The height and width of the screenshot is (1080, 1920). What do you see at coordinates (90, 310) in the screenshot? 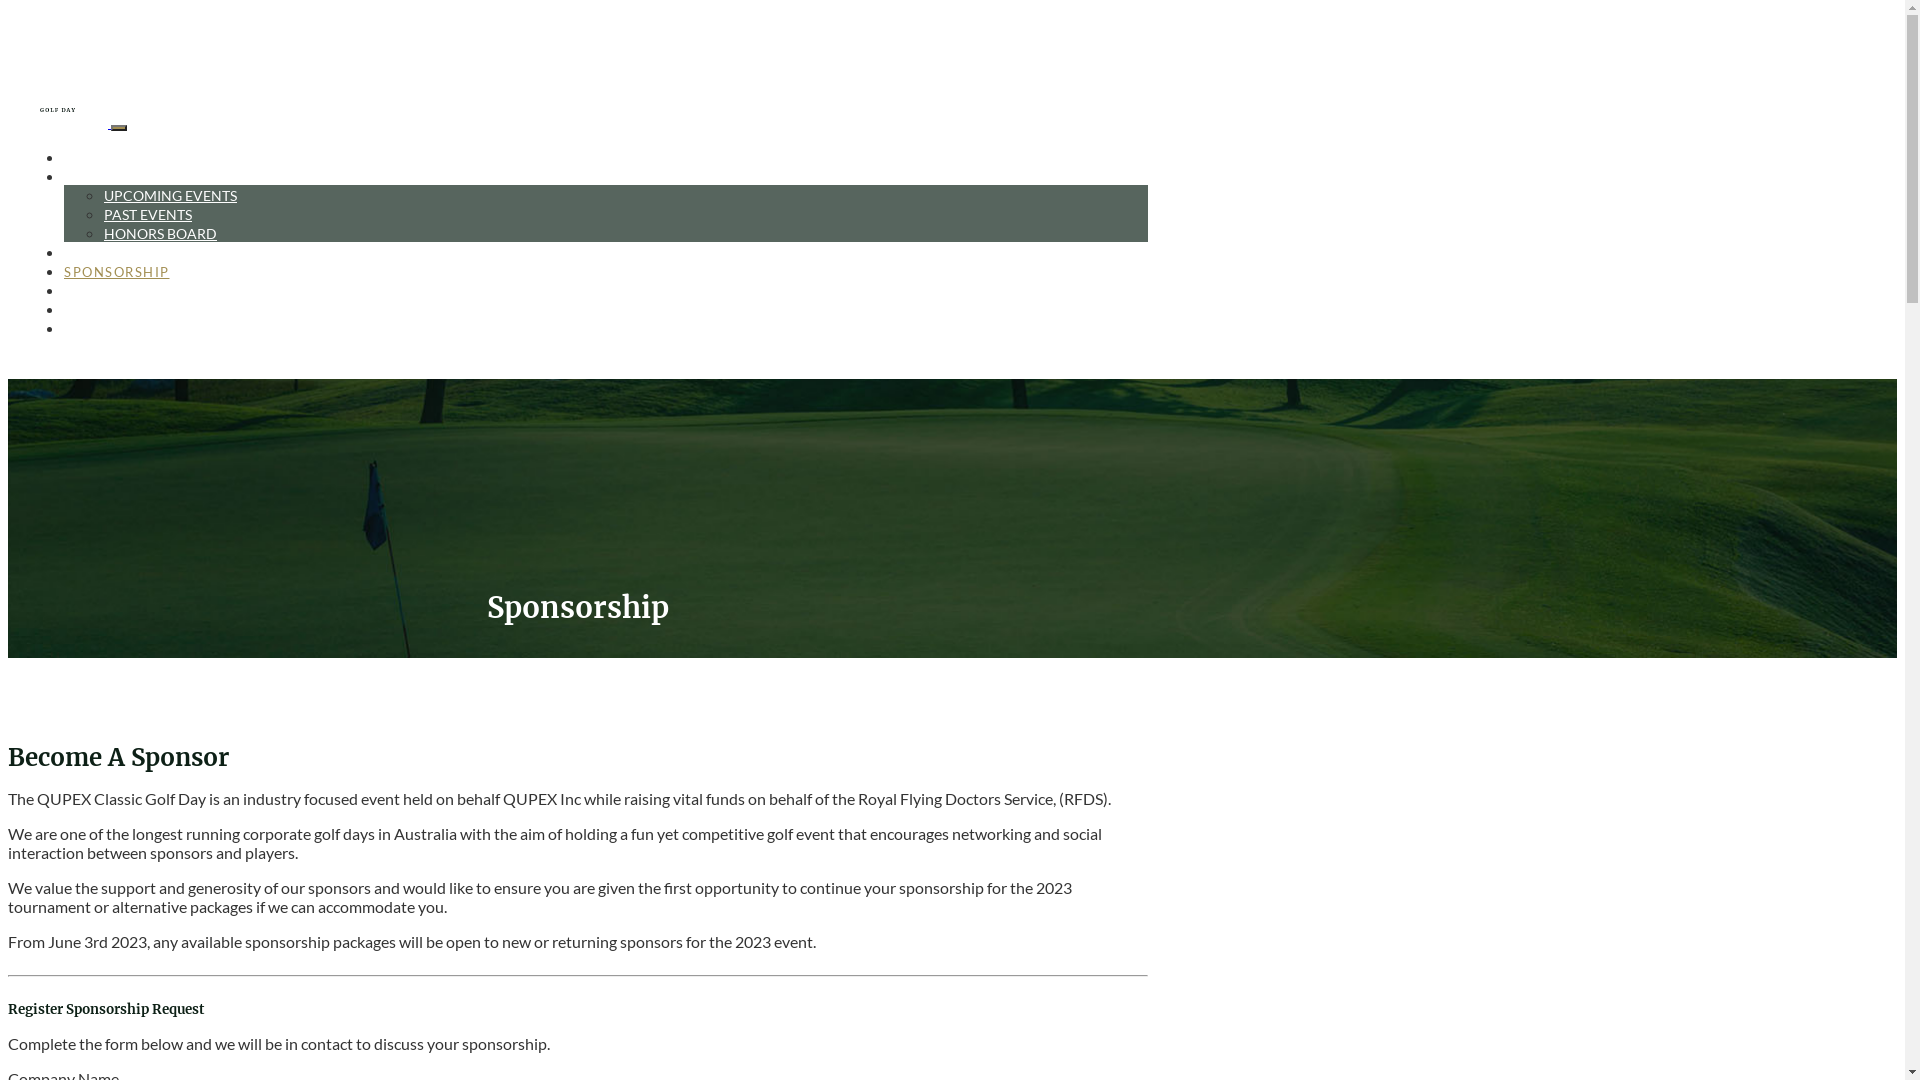
I see `ABOUT` at bounding box center [90, 310].